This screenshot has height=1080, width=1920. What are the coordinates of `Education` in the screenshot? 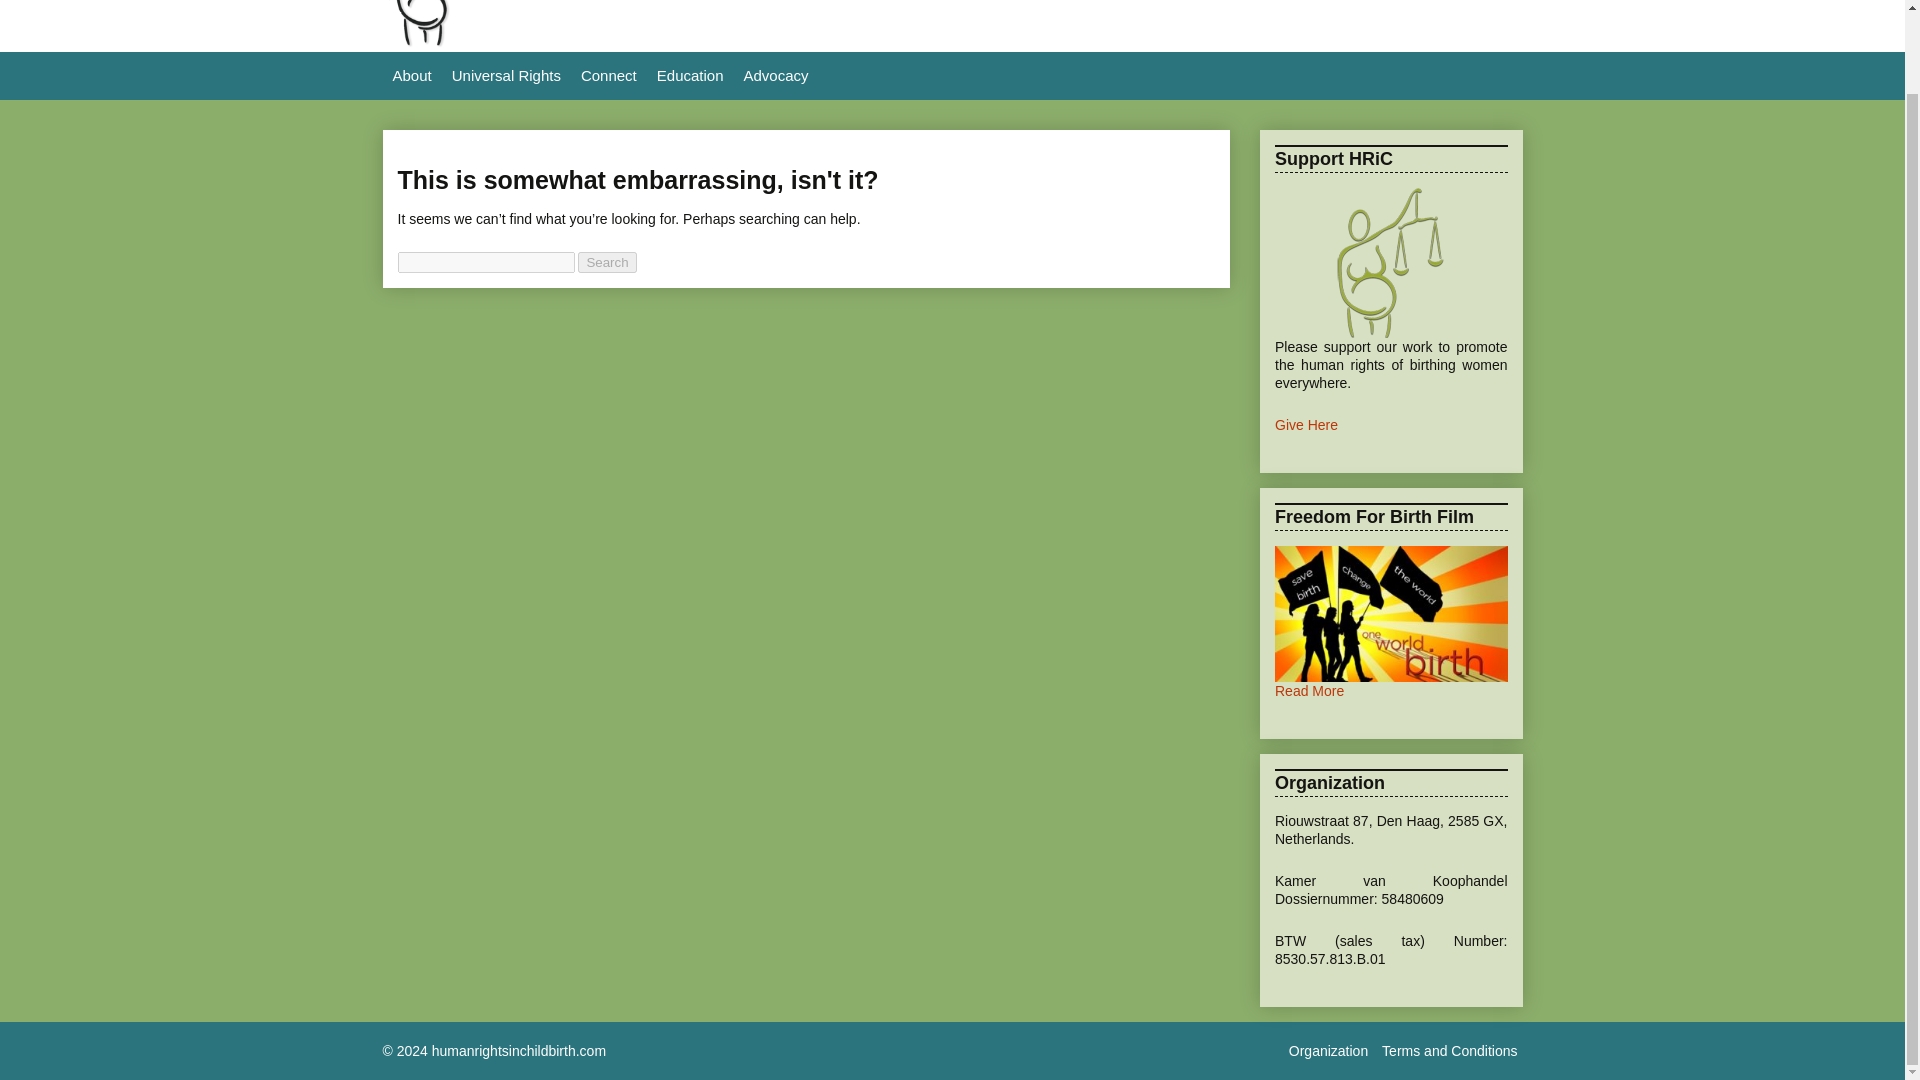 It's located at (690, 76).